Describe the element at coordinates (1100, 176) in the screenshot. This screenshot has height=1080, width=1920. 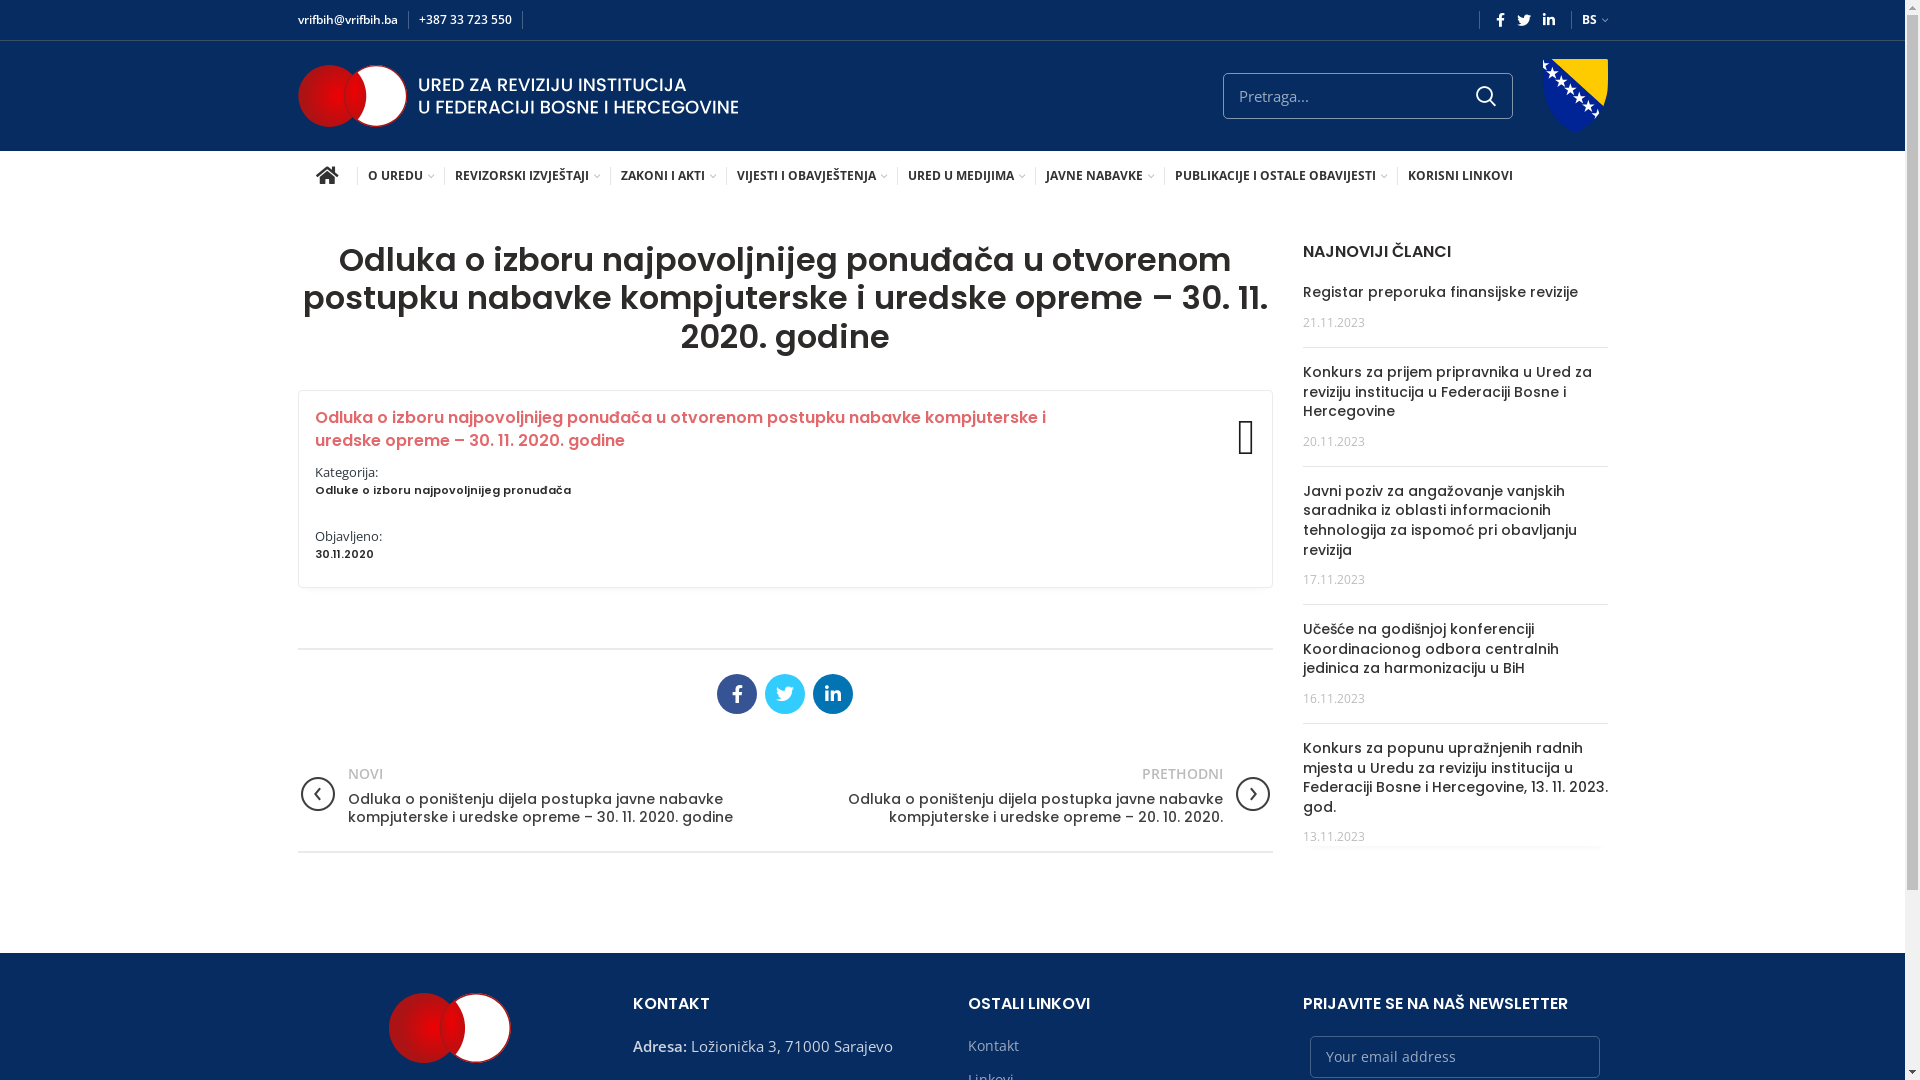
I see `JAVNE NABAVKE` at that location.